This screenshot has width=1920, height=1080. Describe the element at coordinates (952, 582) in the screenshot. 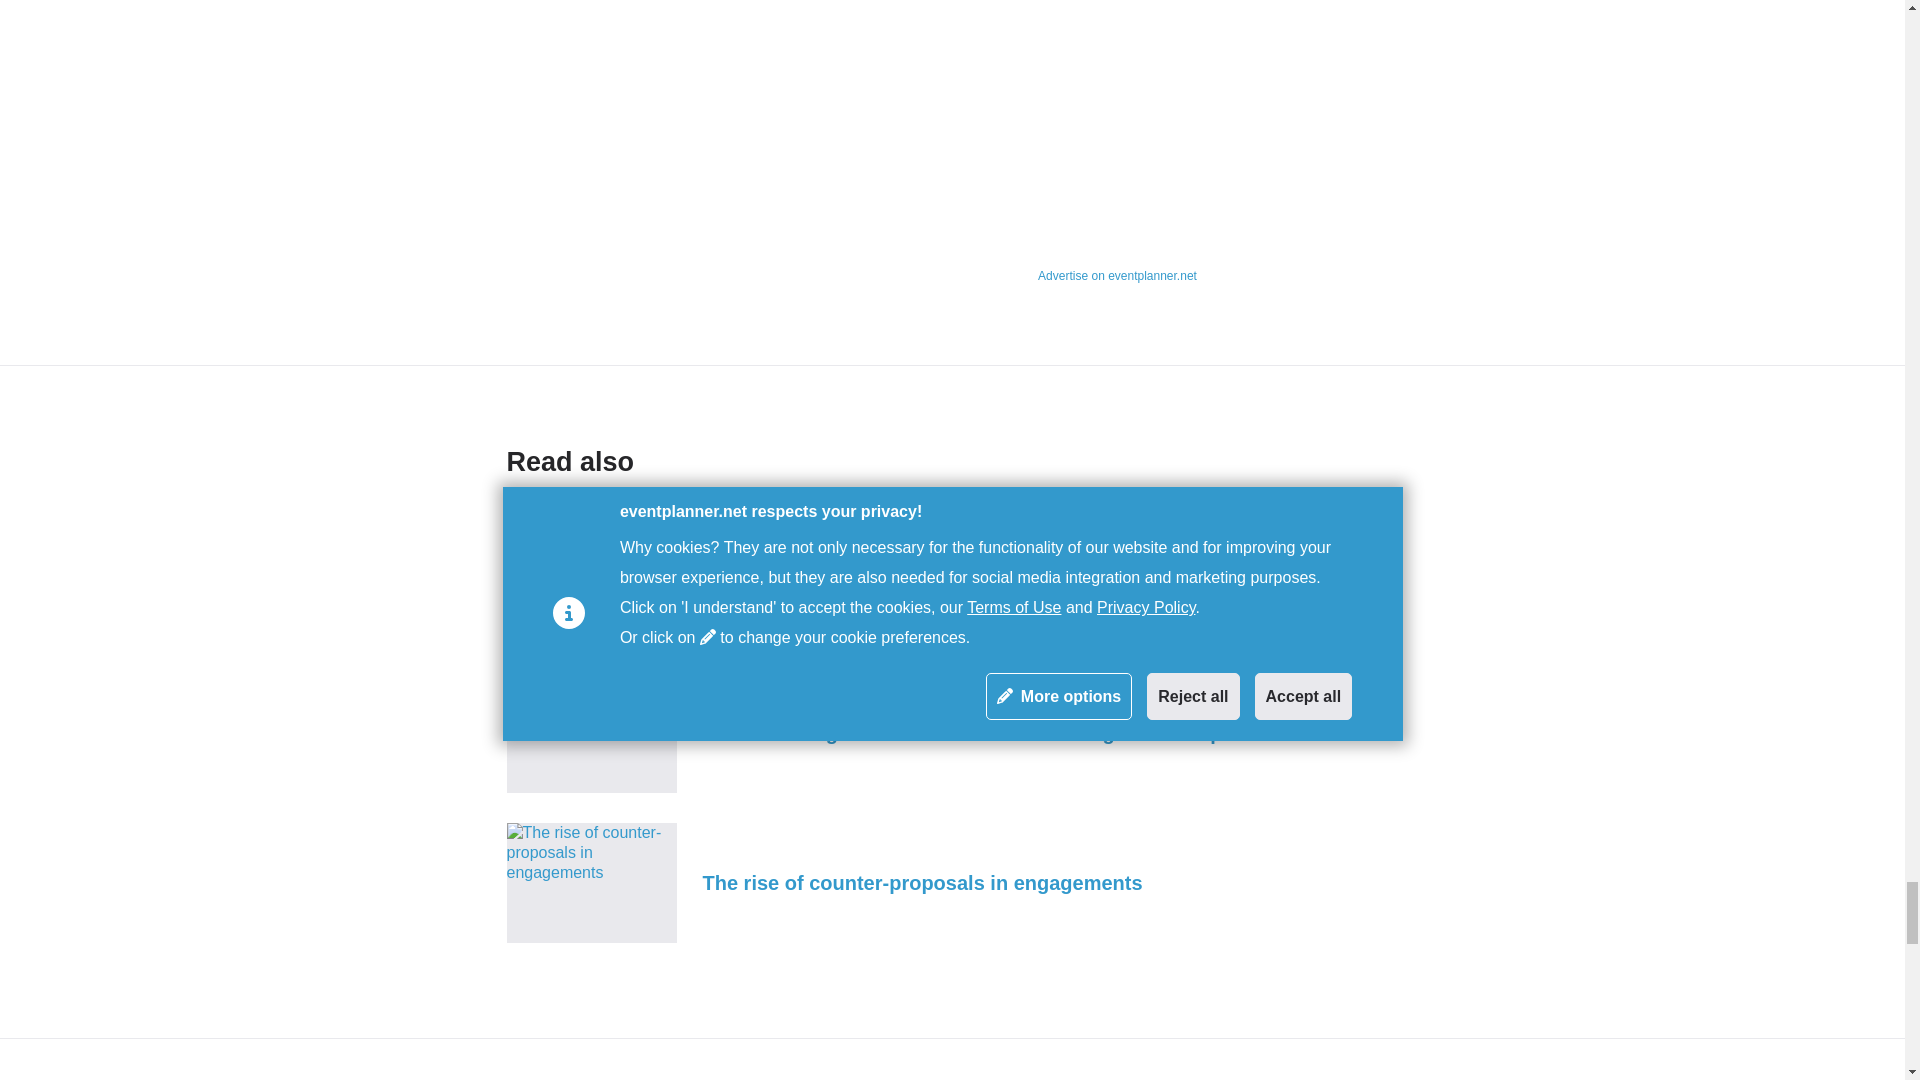

I see `Who will be the Best Event Company or Venue of 2024?` at that location.